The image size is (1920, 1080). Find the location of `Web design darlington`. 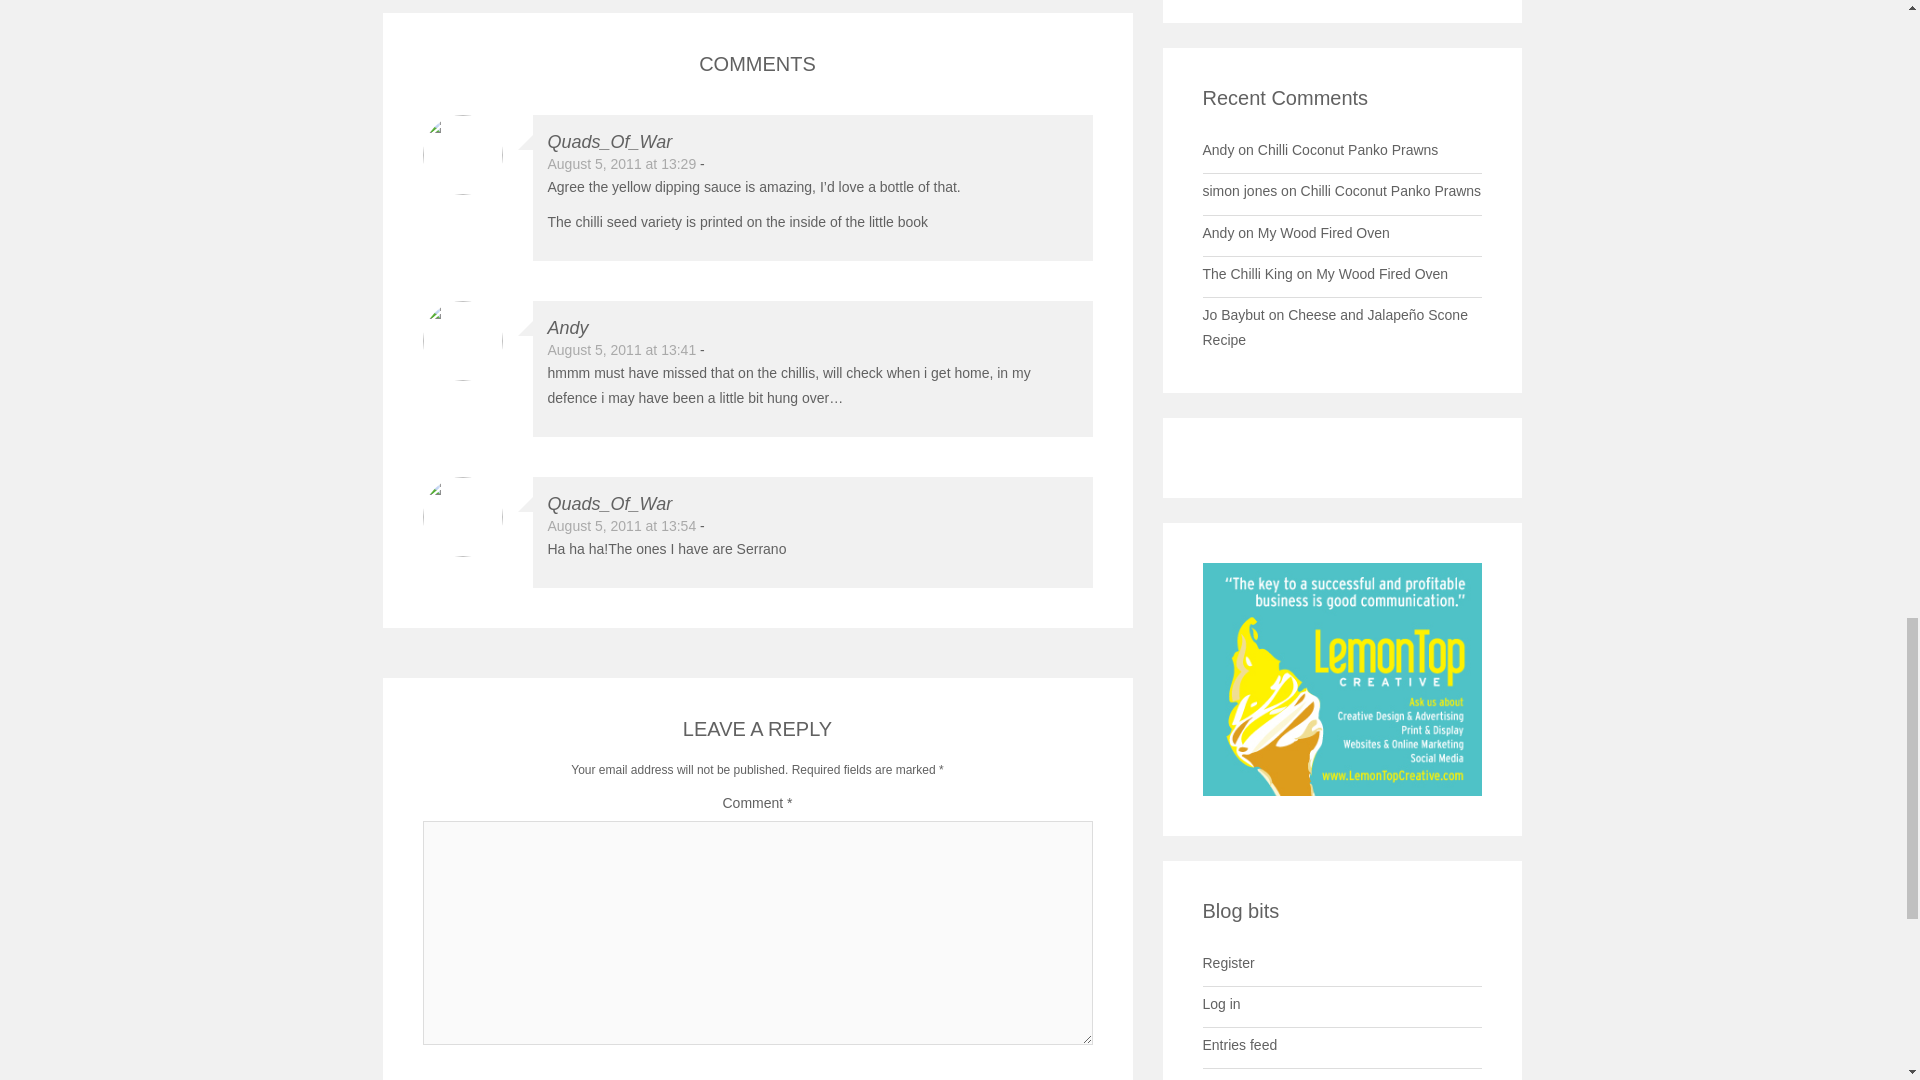

Web design darlington is located at coordinates (1342, 677).